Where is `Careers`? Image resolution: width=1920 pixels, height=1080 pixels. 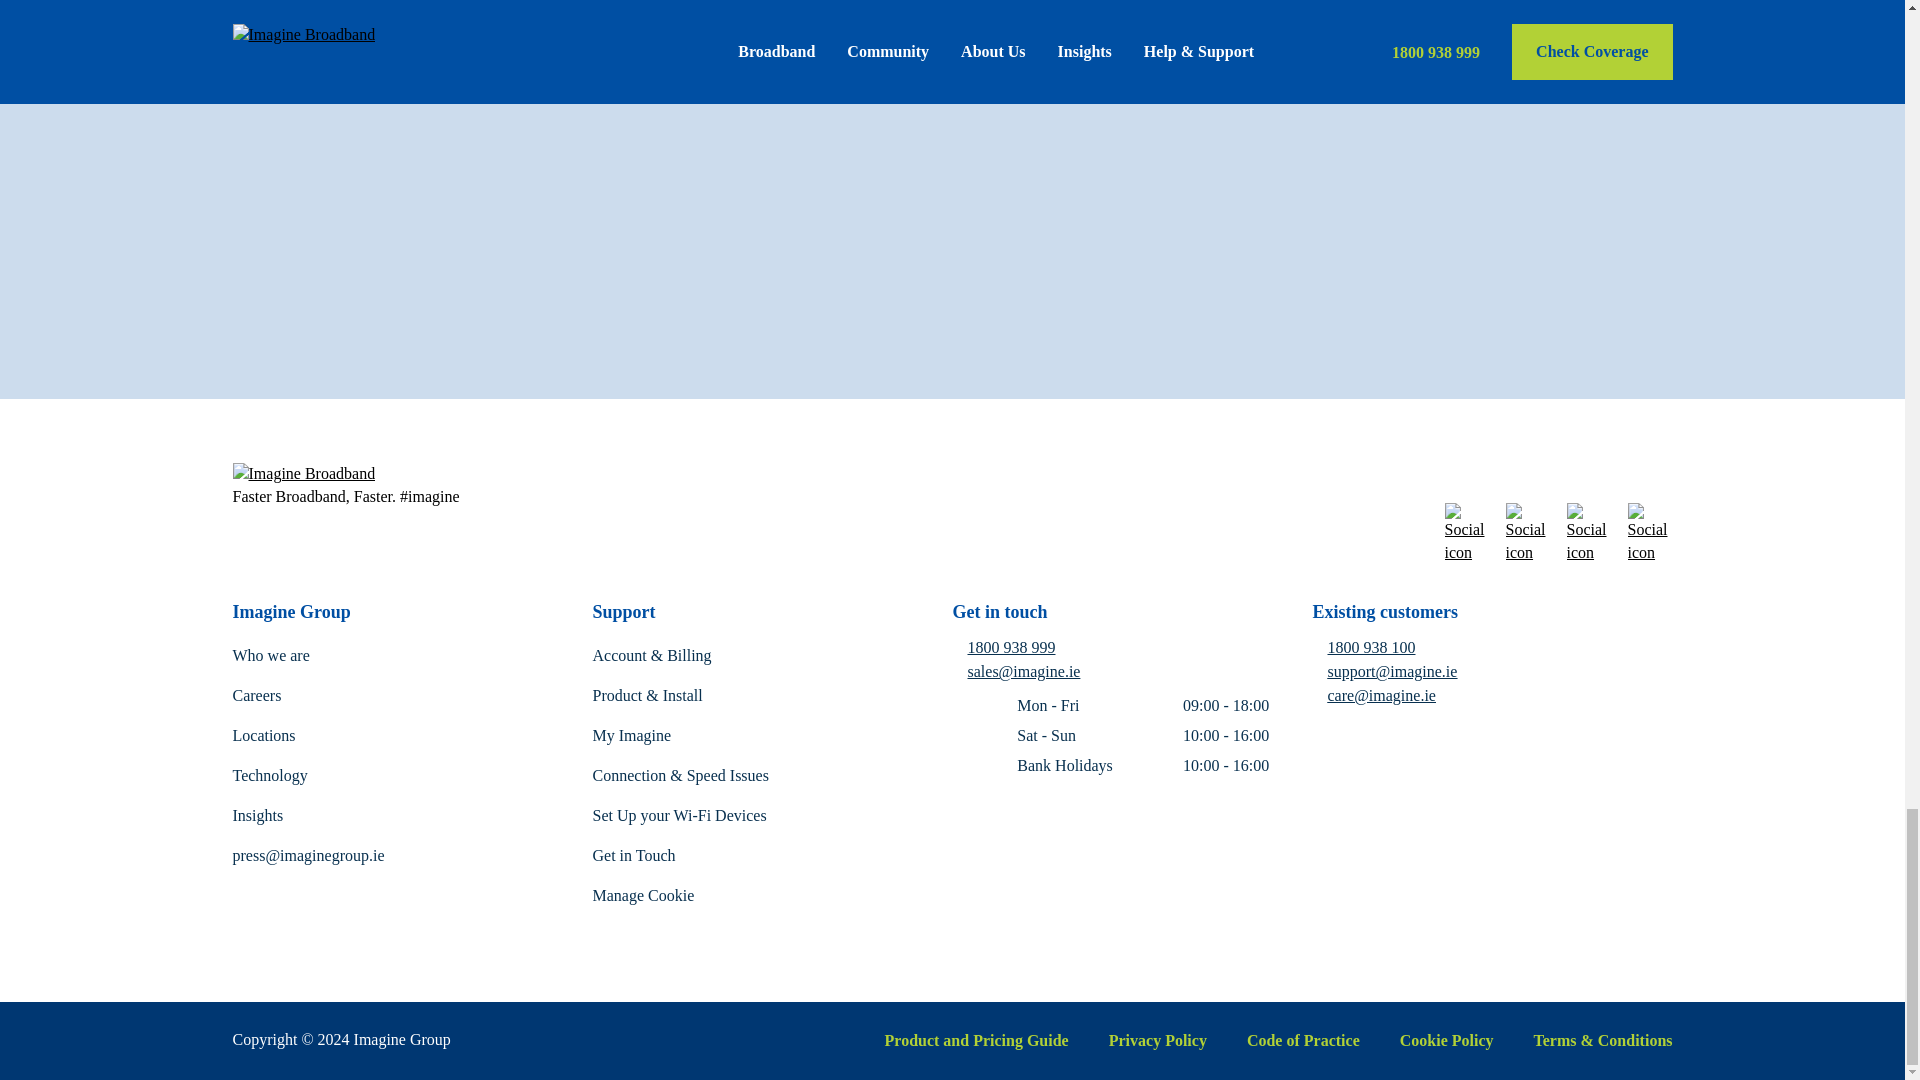 Careers is located at coordinates (256, 695).